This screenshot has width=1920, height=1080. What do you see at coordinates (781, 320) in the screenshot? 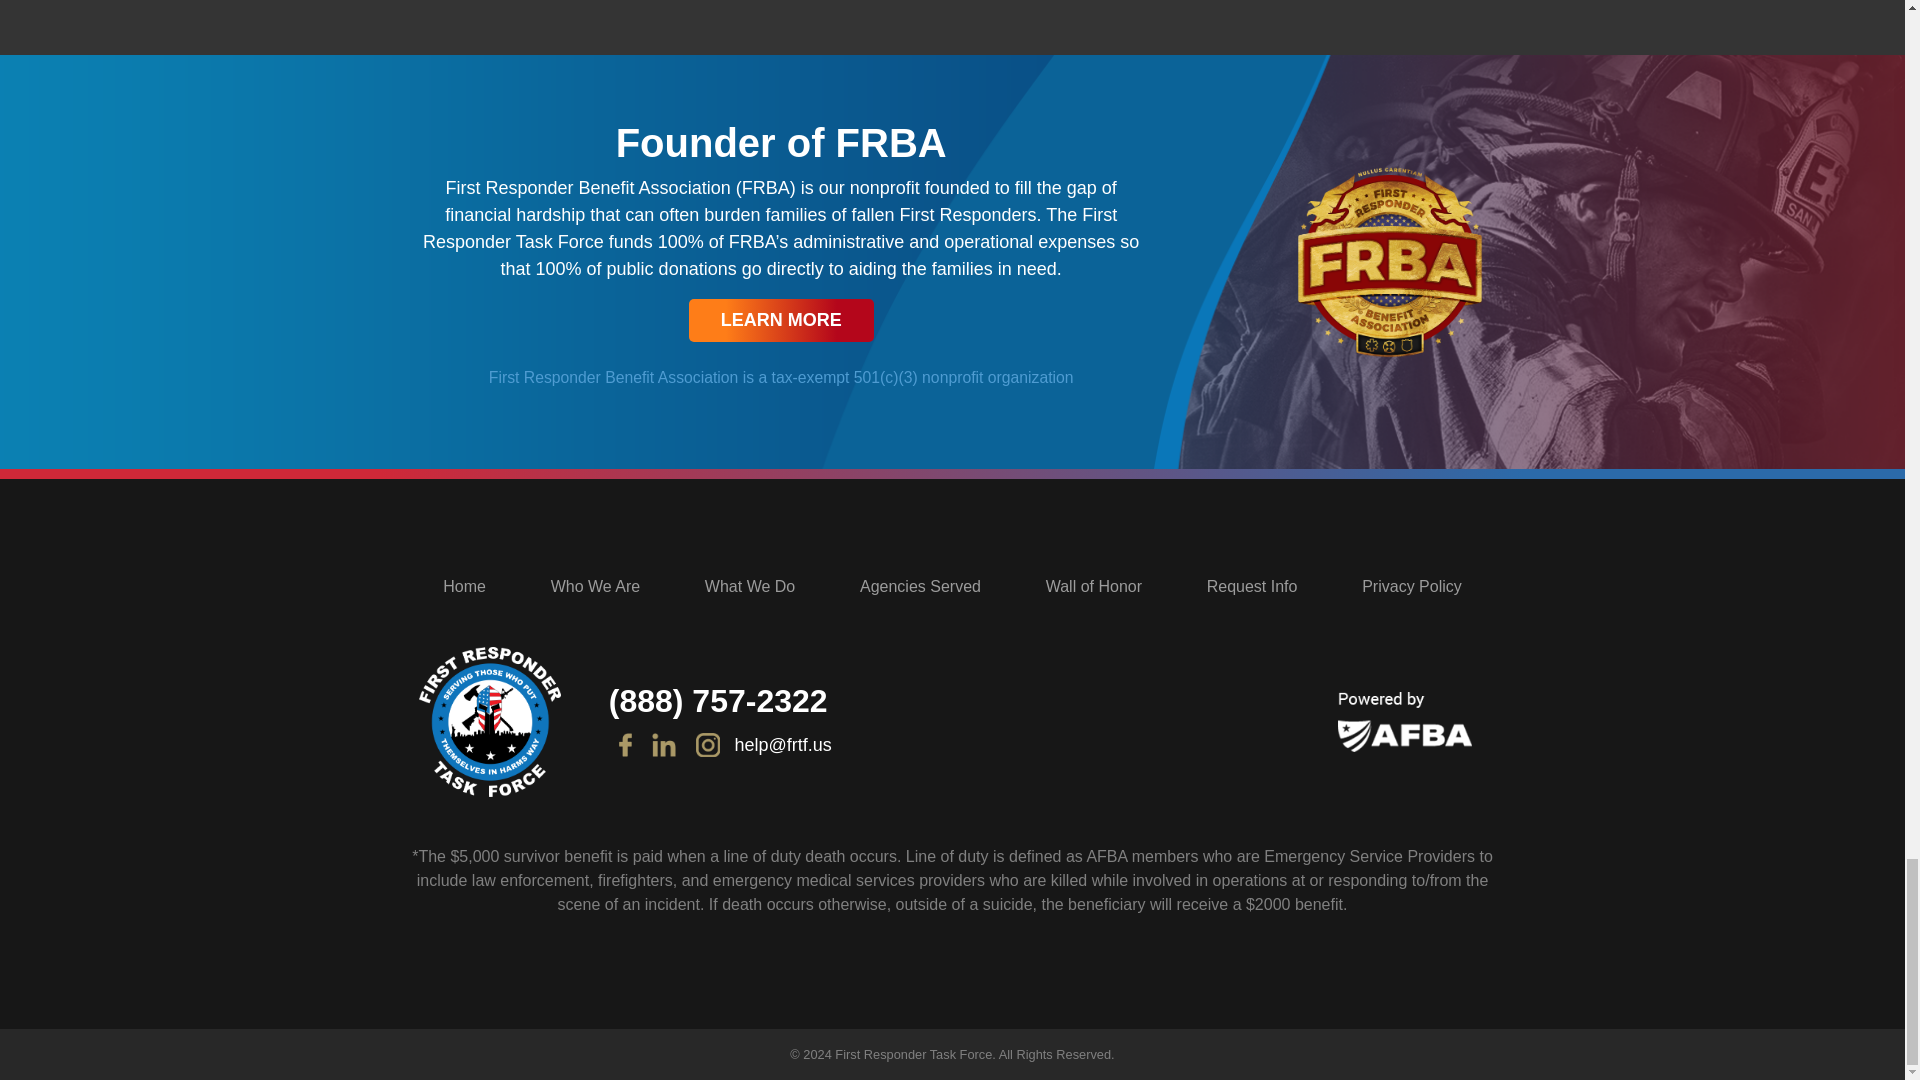
I see `LEARN MORE` at bounding box center [781, 320].